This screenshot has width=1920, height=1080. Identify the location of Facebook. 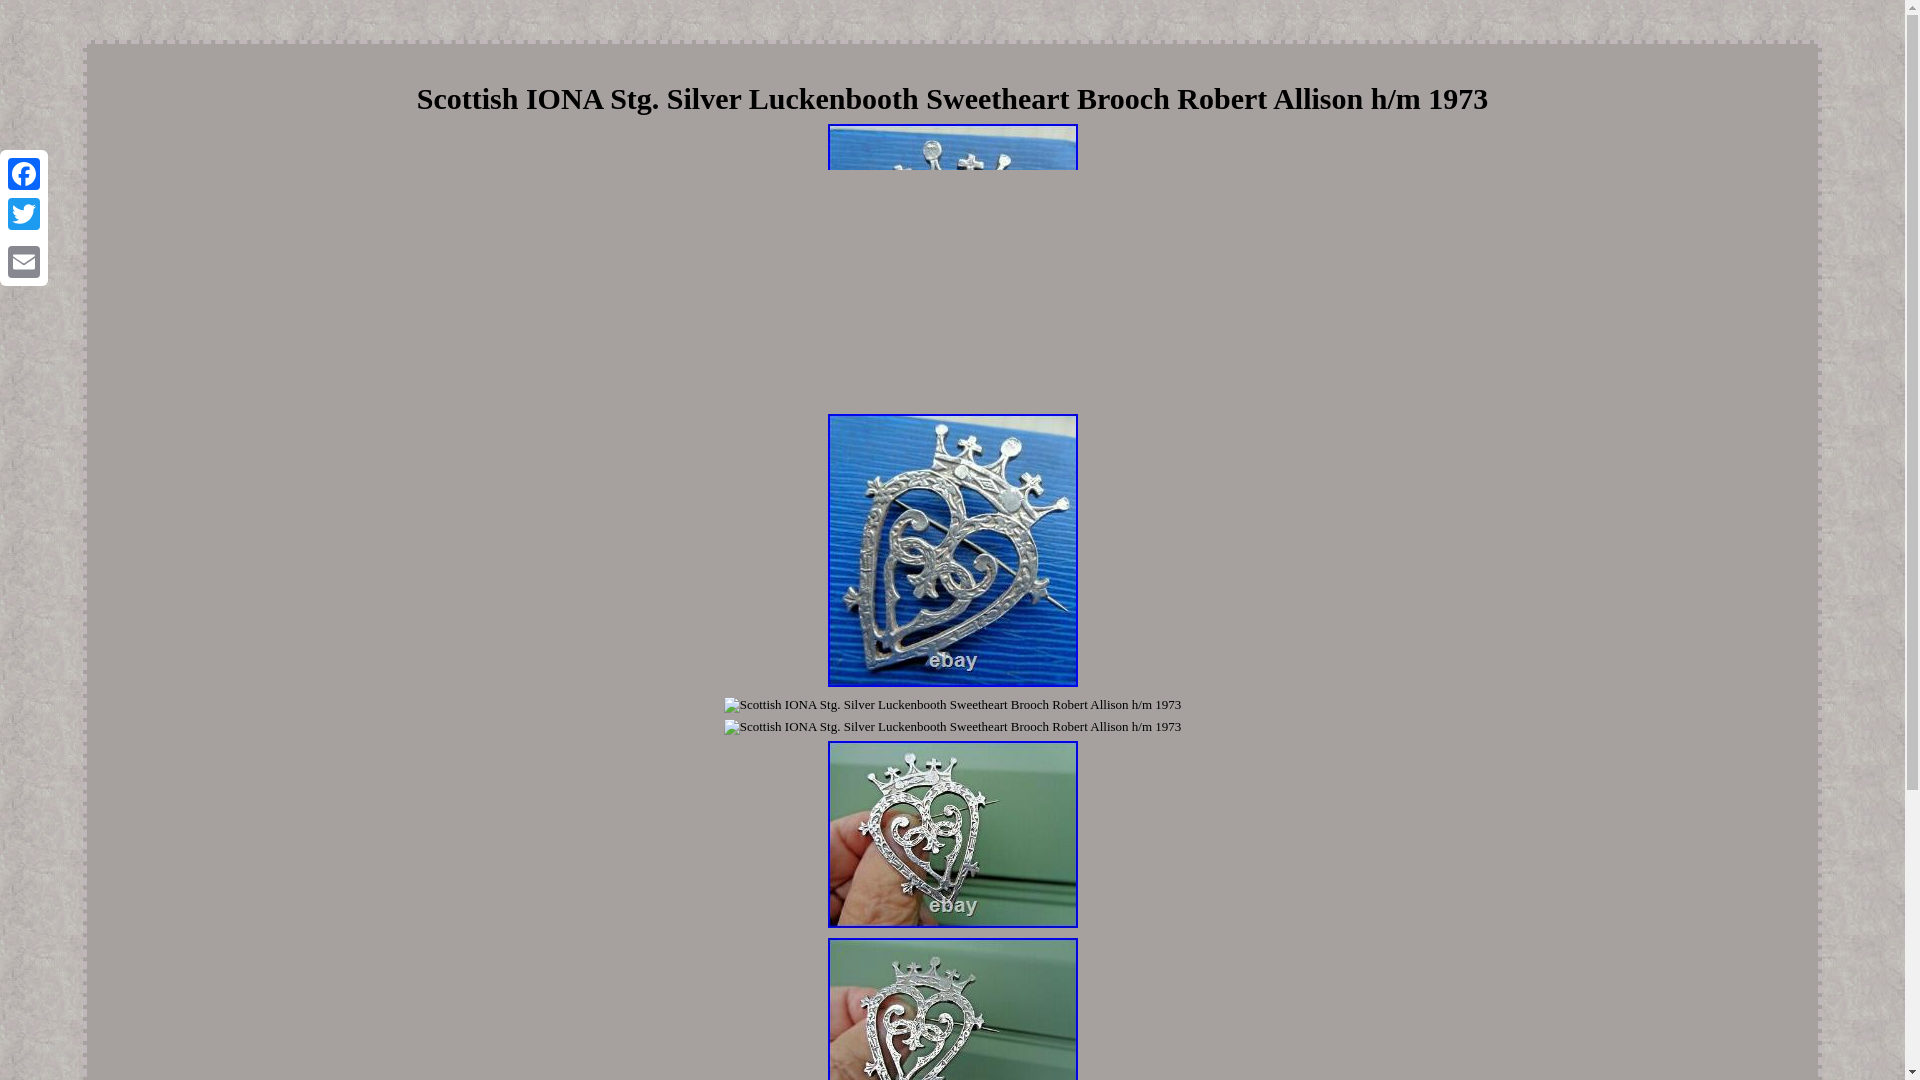
(24, 174).